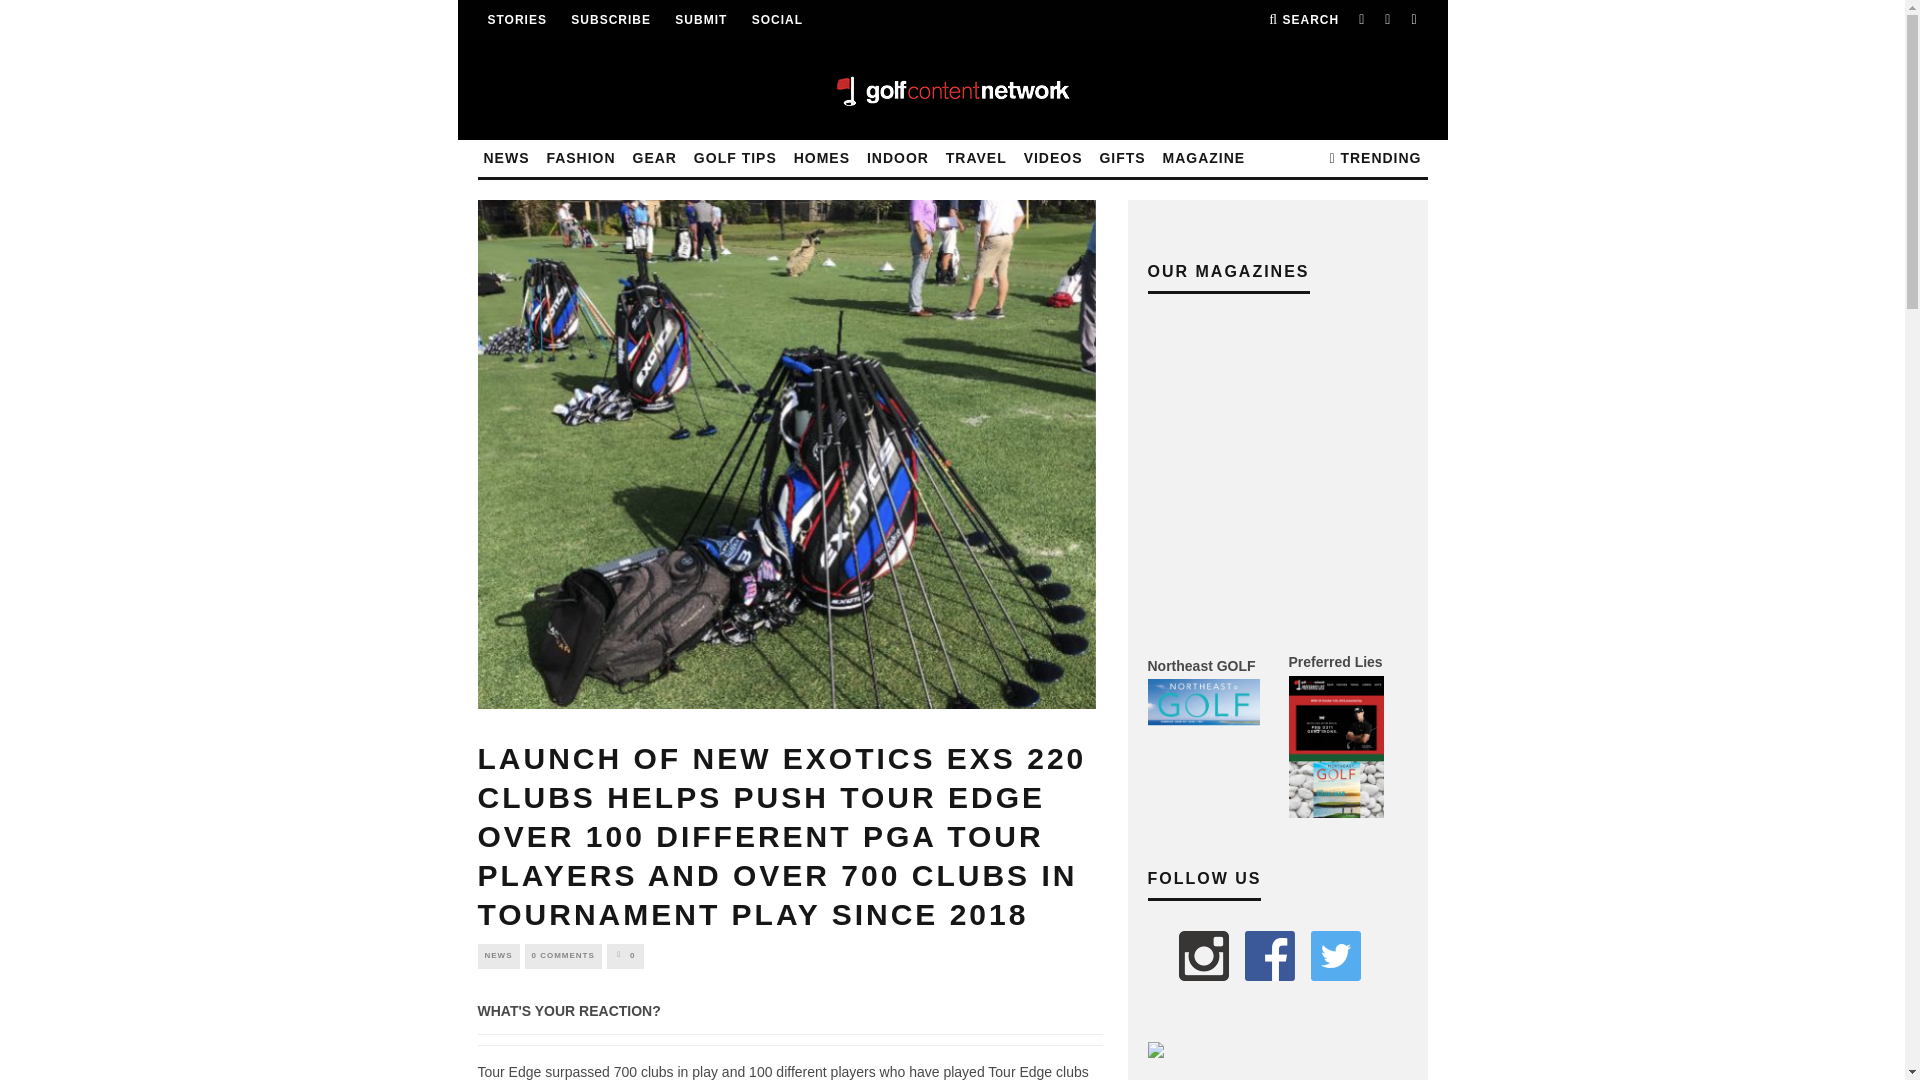  What do you see at coordinates (701, 20) in the screenshot?
I see `SUBMIT` at bounding box center [701, 20].